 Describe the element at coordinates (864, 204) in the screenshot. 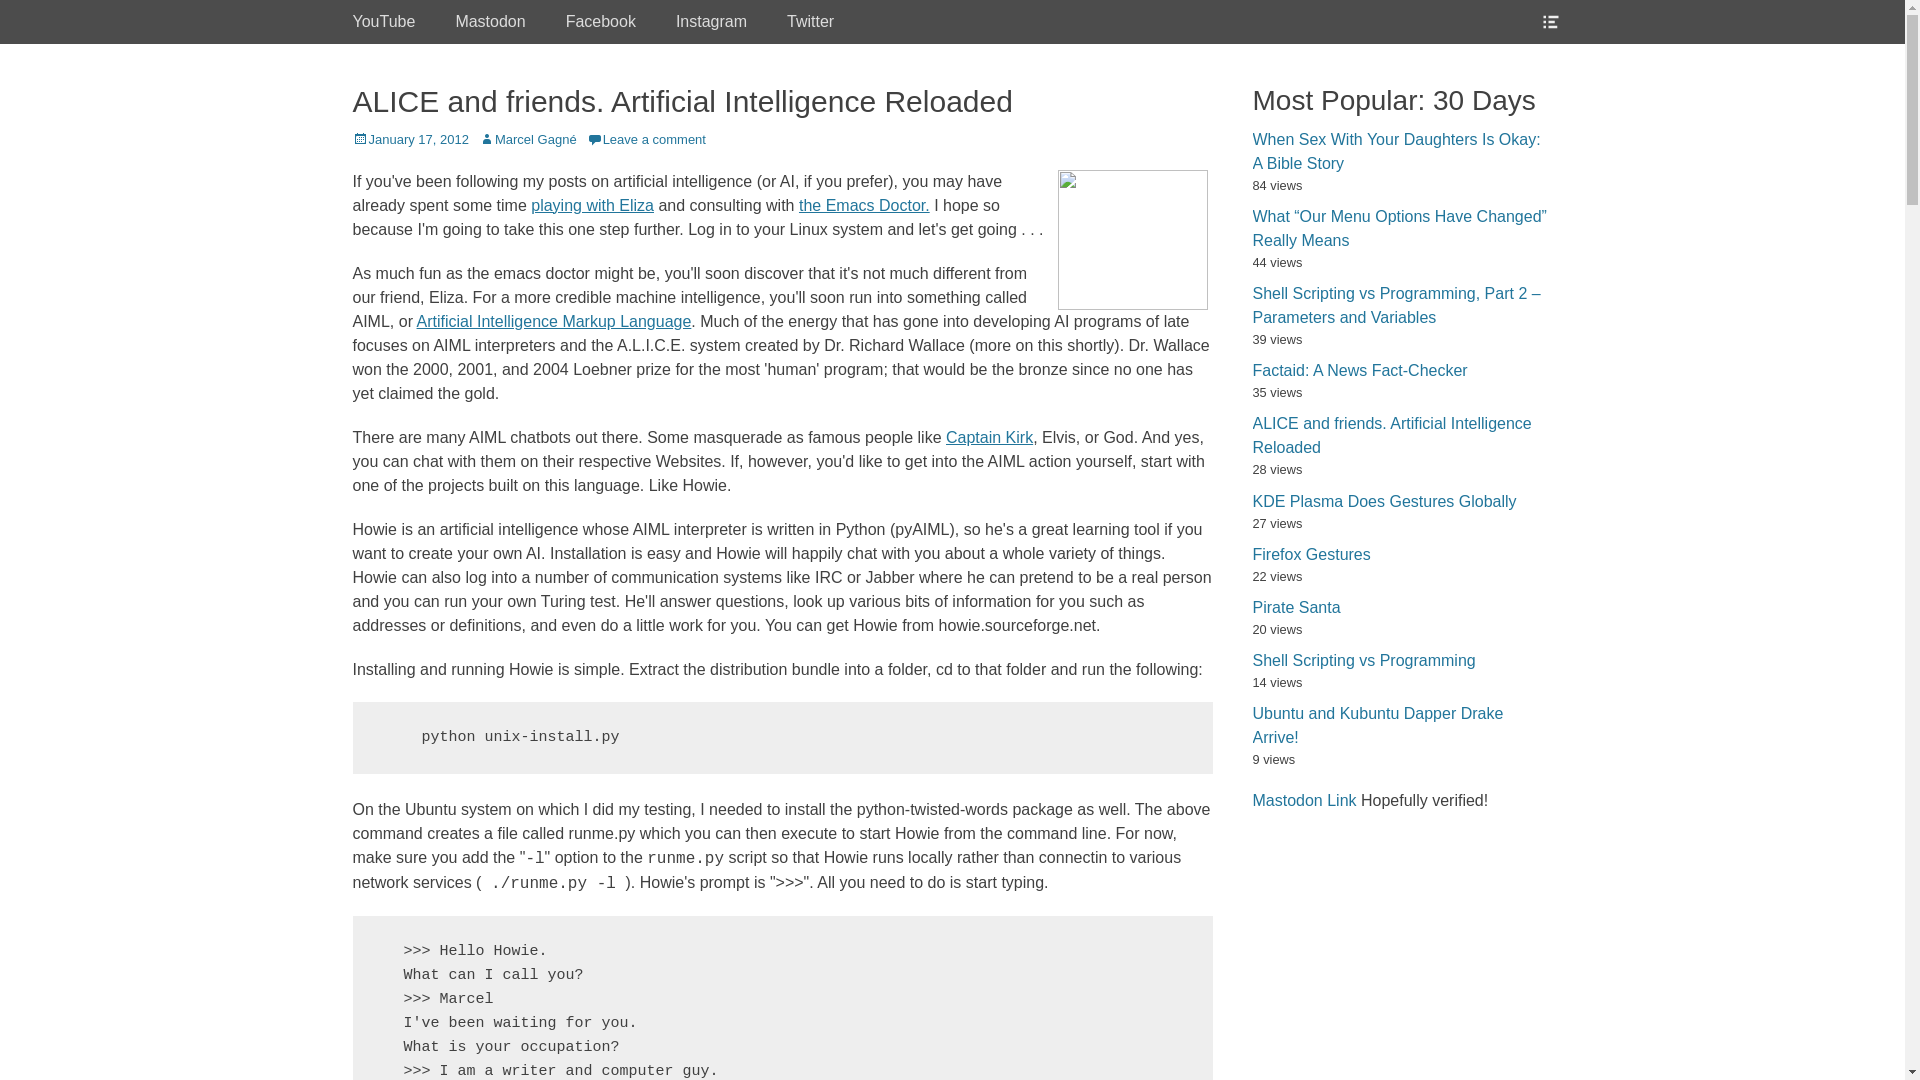

I see `the Emacs Doctor.` at that location.